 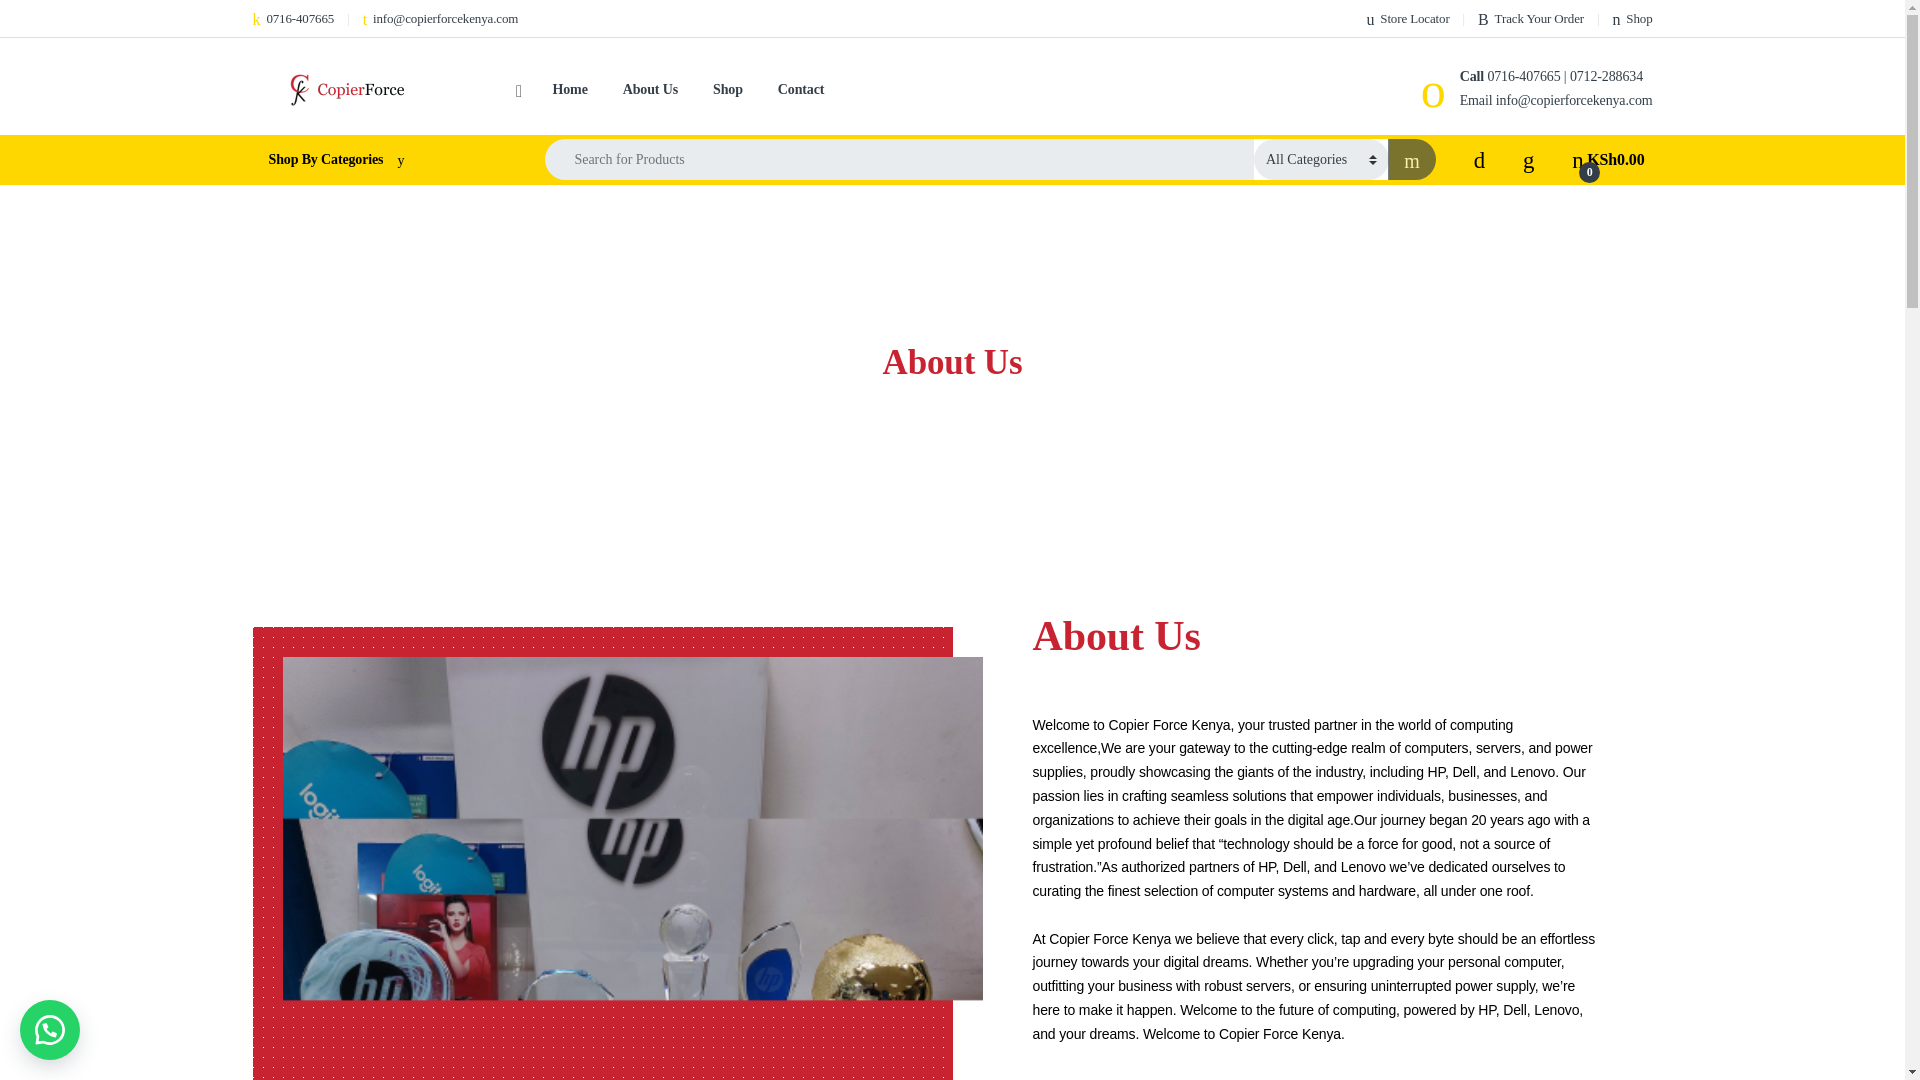 I want to click on Shop, so click(x=650, y=90).